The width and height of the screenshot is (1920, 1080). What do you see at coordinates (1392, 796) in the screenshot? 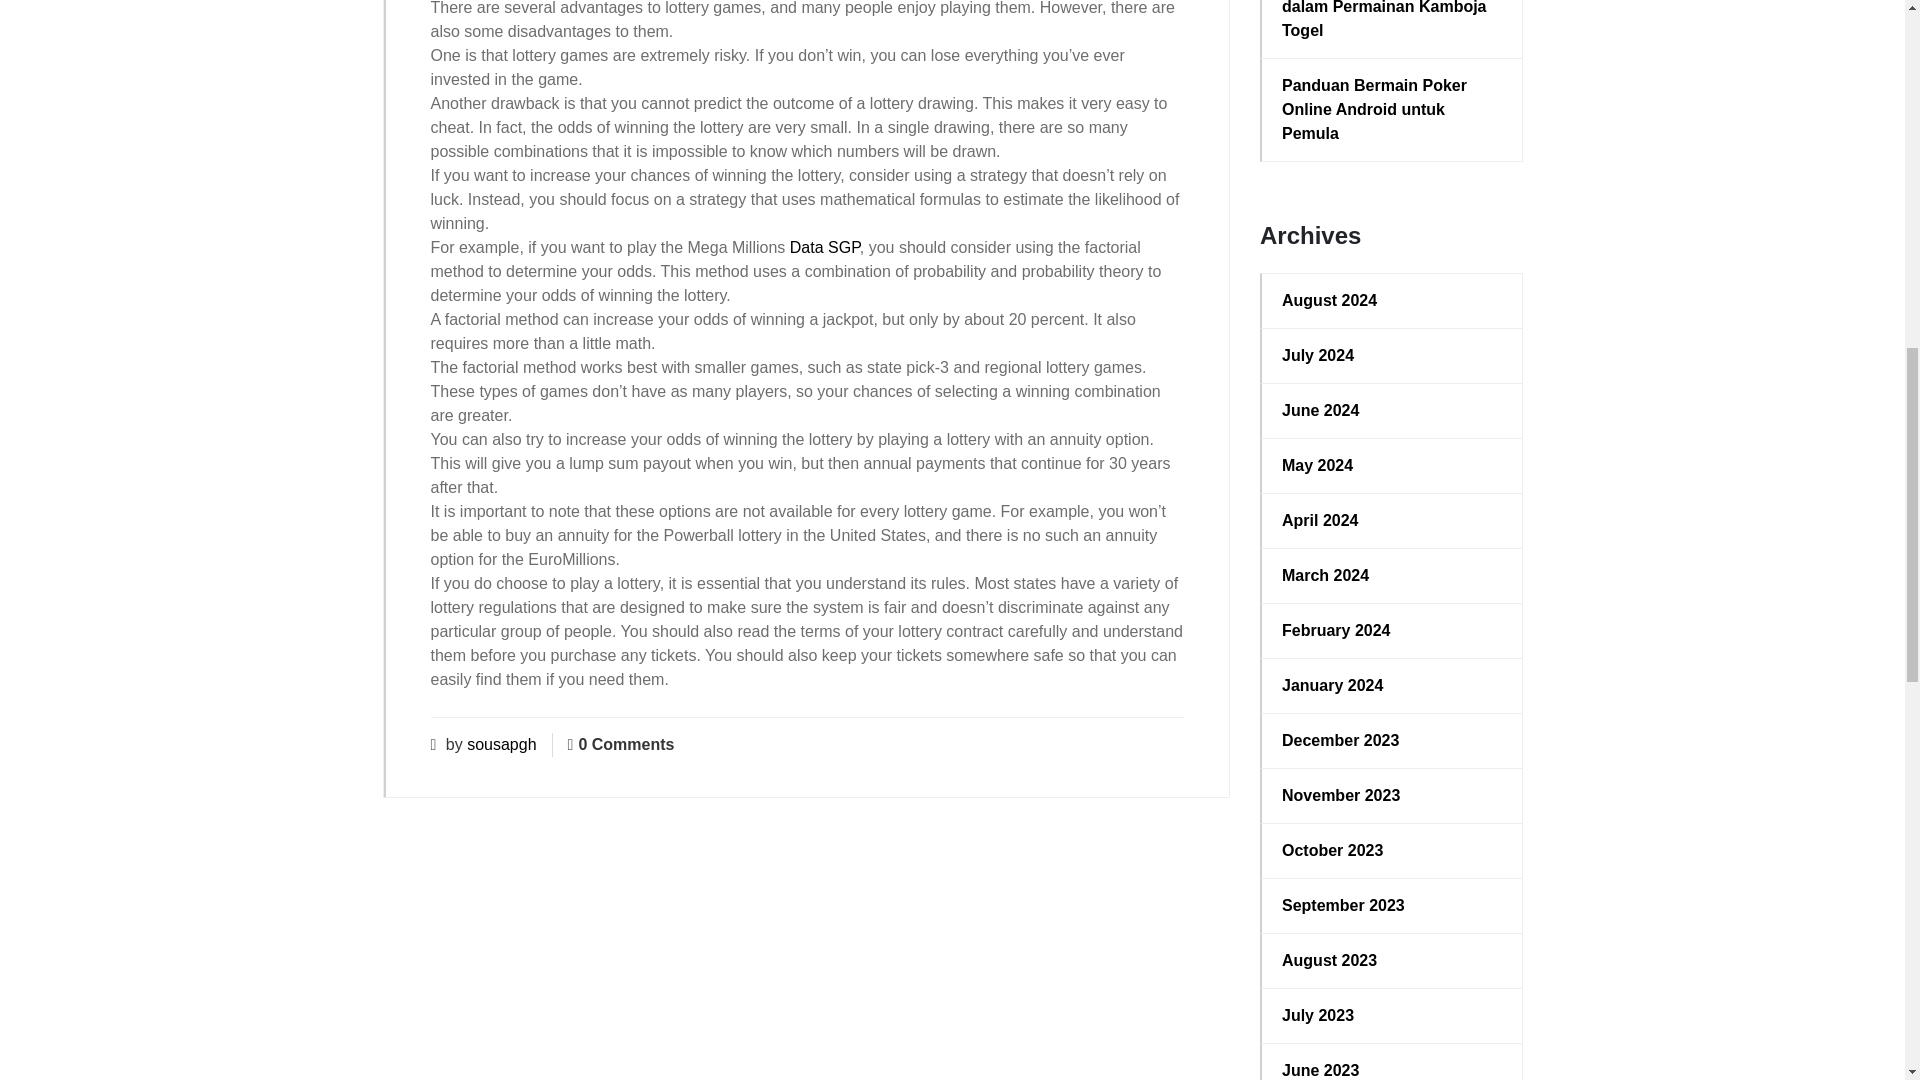
I see `November 2023` at bounding box center [1392, 796].